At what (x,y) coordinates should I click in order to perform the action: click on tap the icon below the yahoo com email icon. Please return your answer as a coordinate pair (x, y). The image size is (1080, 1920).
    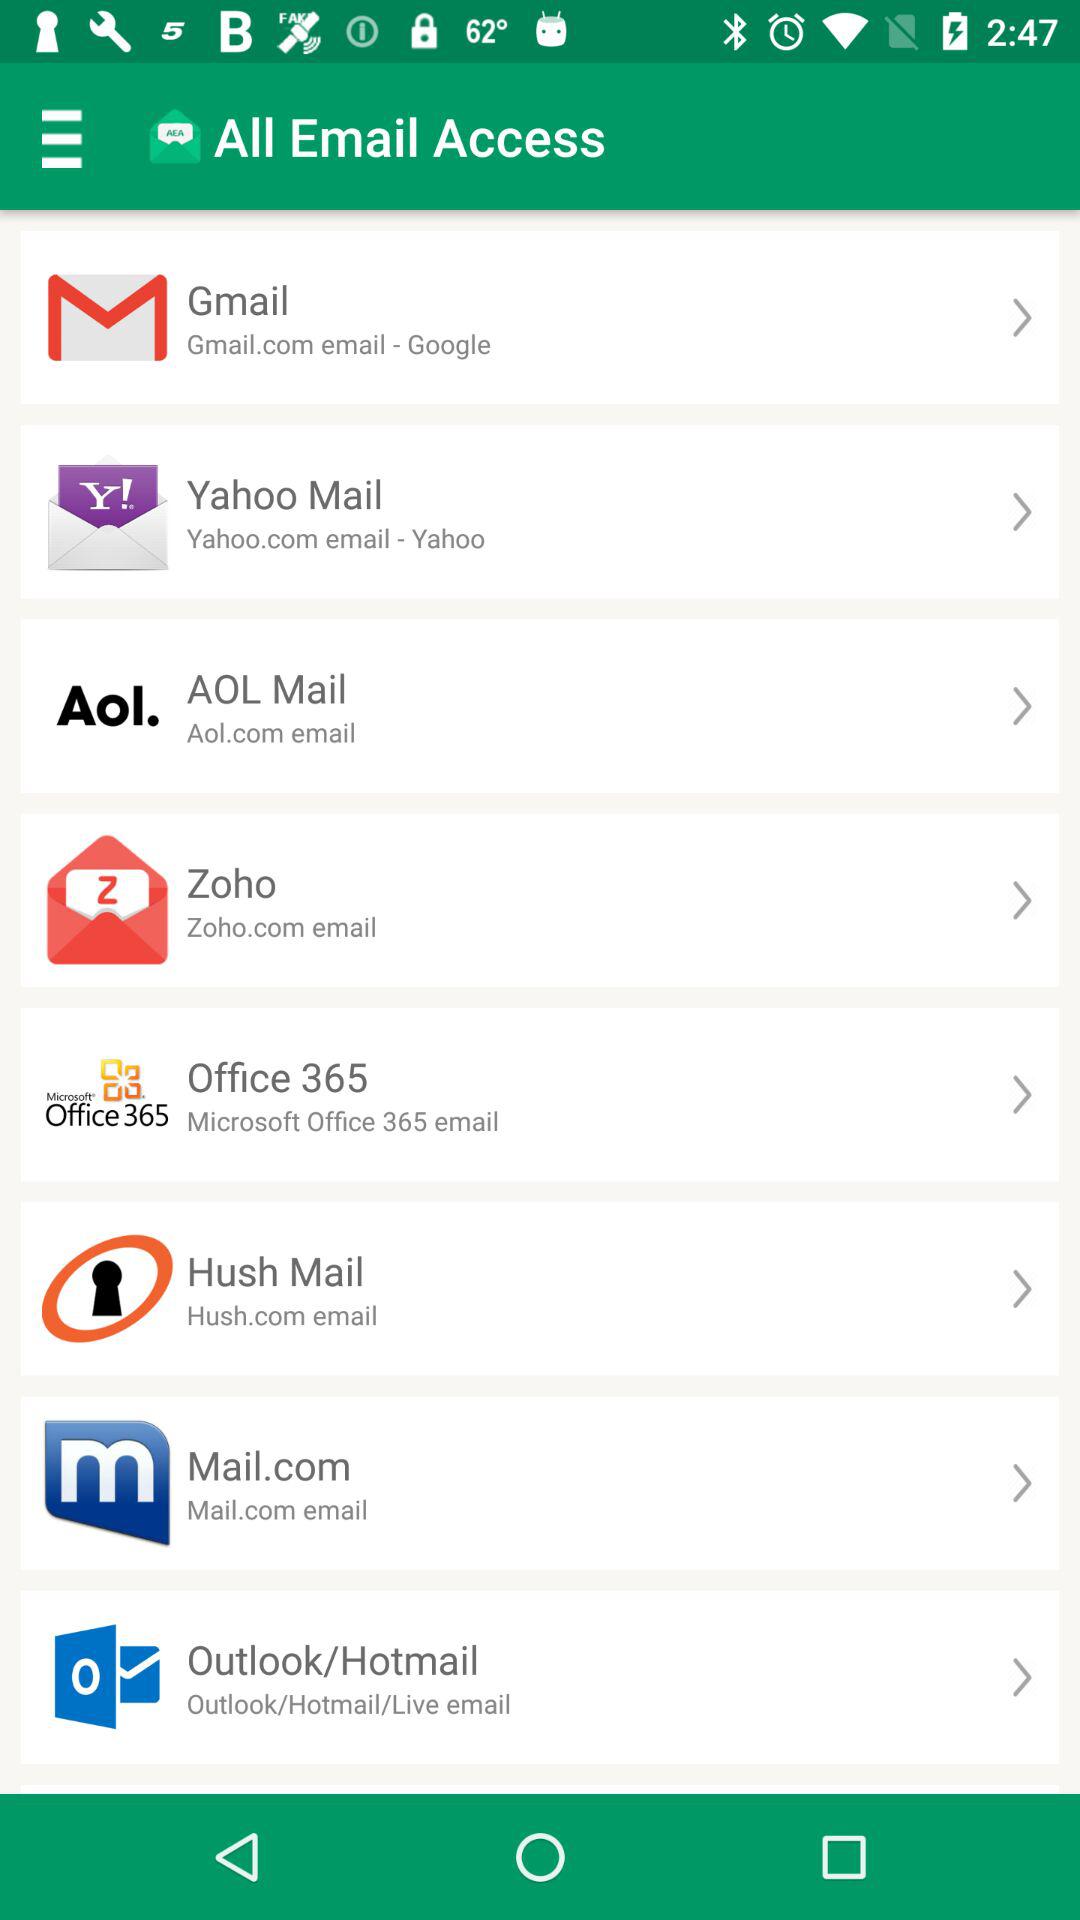
    Looking at the image, I should click on (266, 688).